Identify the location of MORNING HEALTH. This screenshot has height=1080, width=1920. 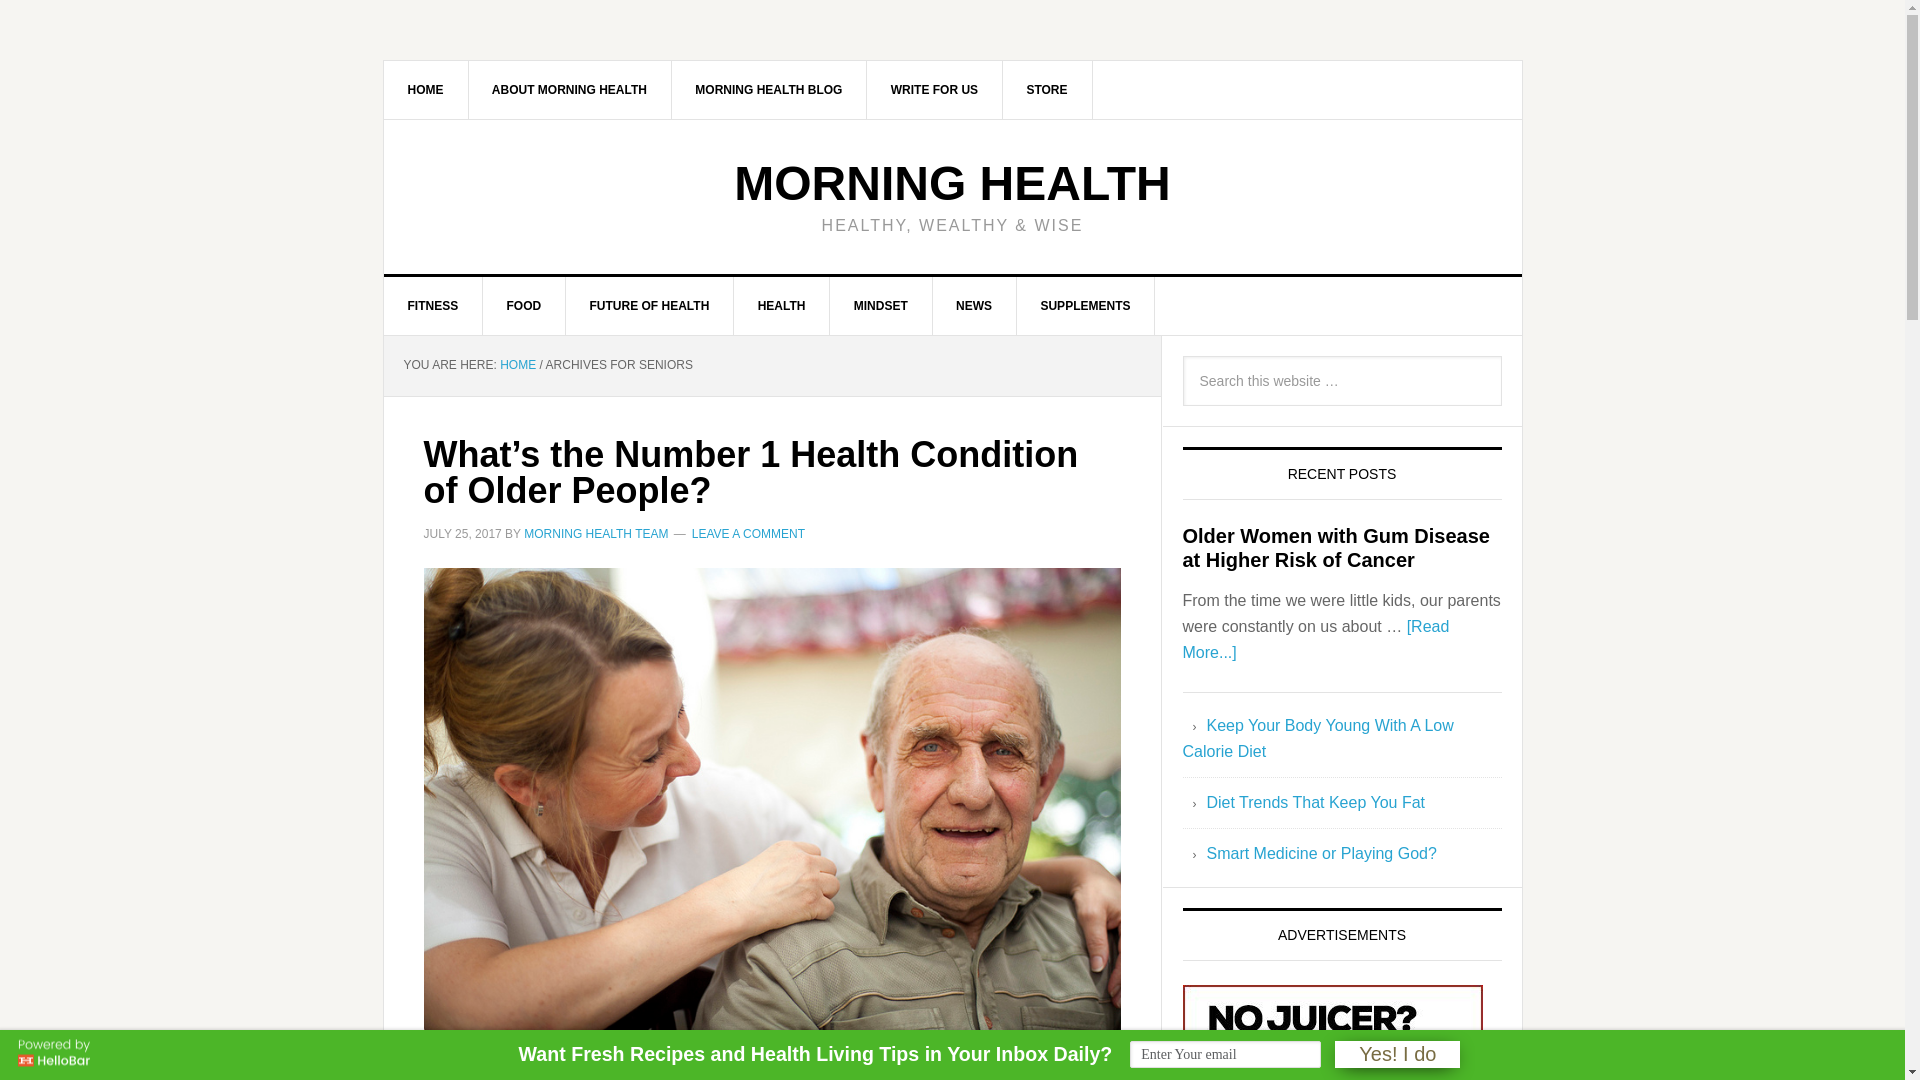
(951, 182).